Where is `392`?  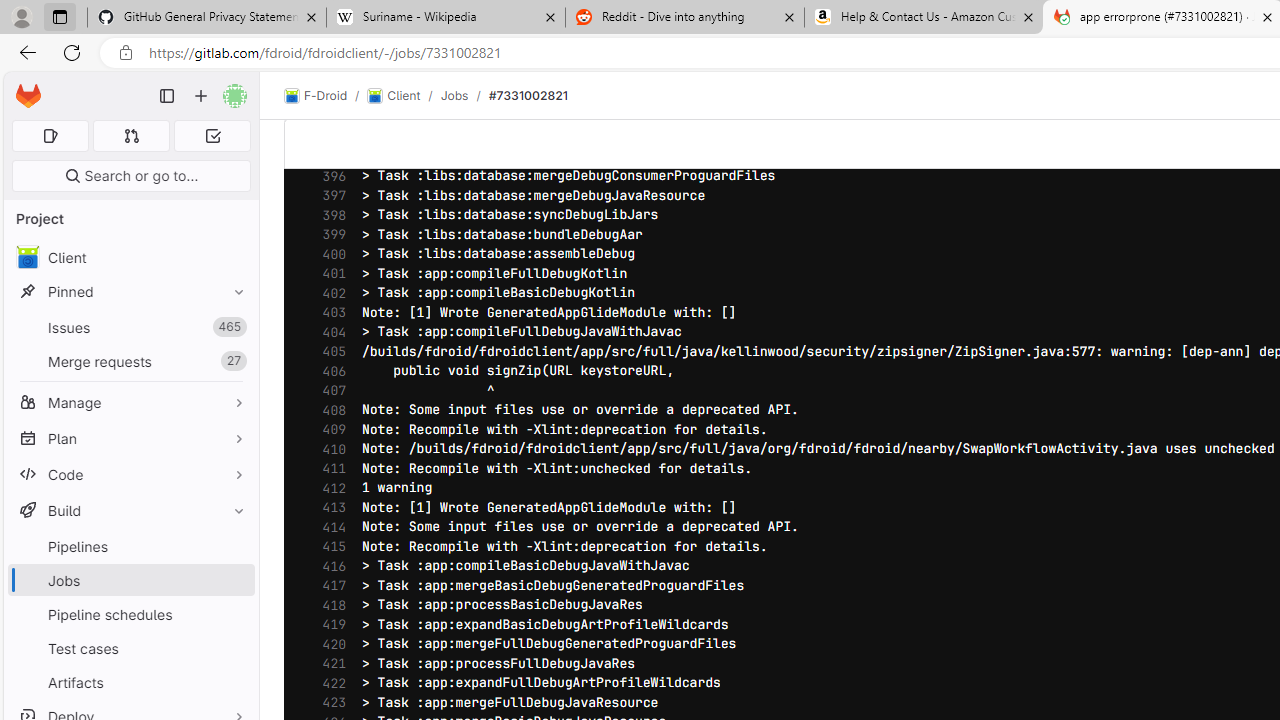
392 is located at coordinates (329, 98).